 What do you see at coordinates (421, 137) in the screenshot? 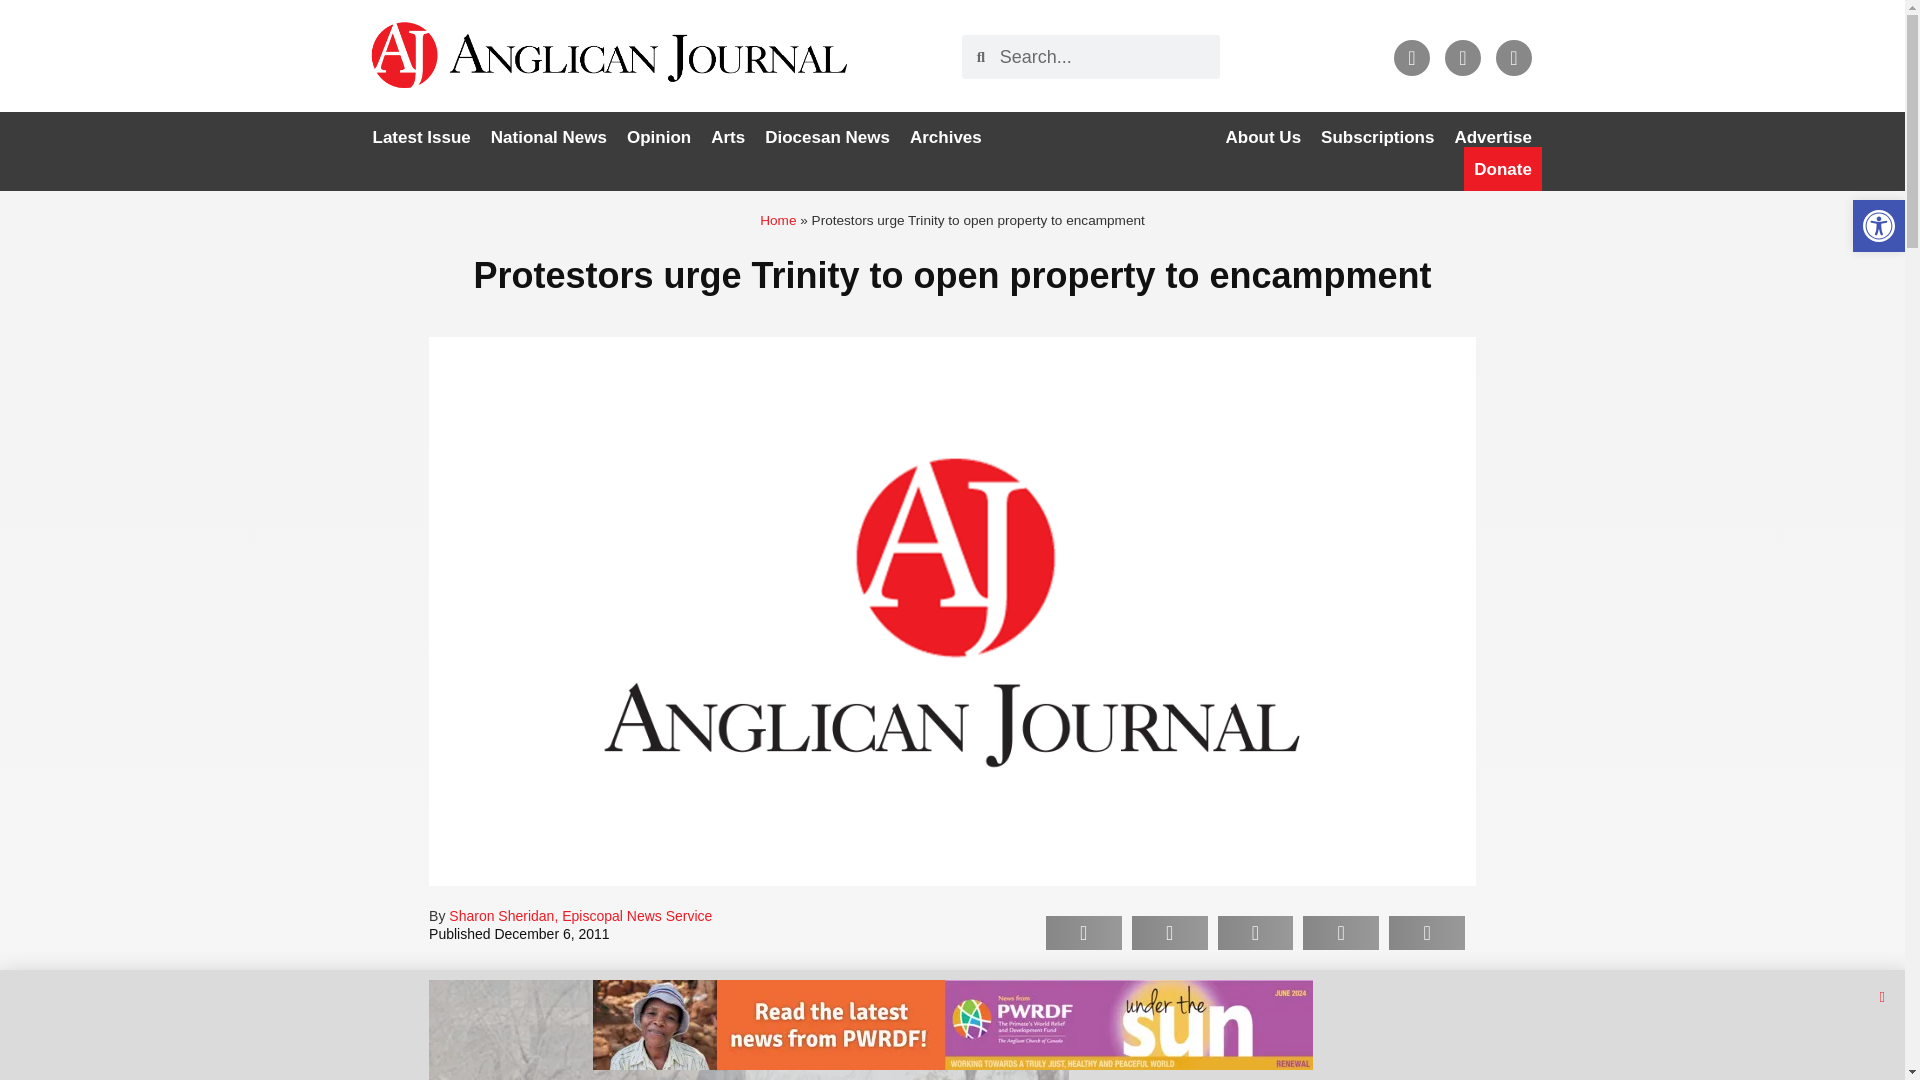
I see `Latest Issue` at bounding box center [421, 137].